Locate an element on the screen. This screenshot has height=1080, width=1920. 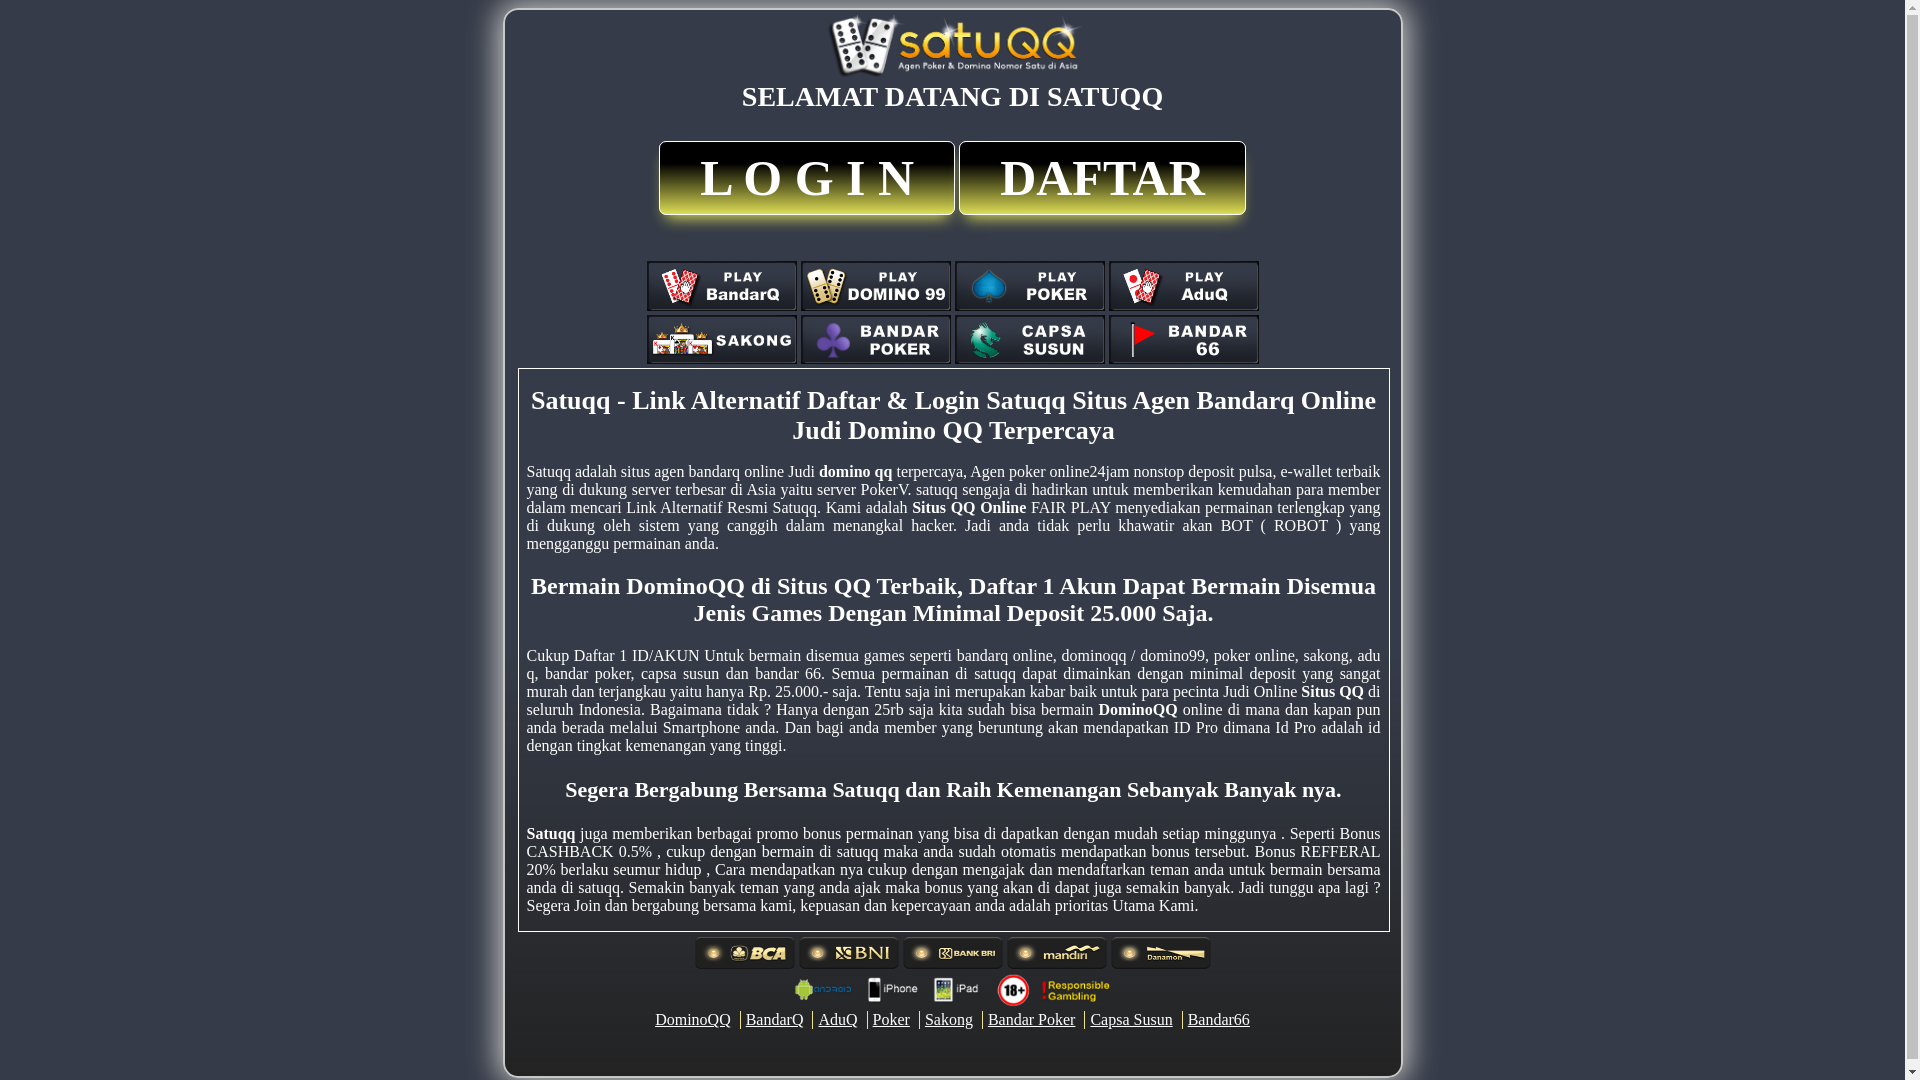
capsa is located at coordinates (1029, 340).